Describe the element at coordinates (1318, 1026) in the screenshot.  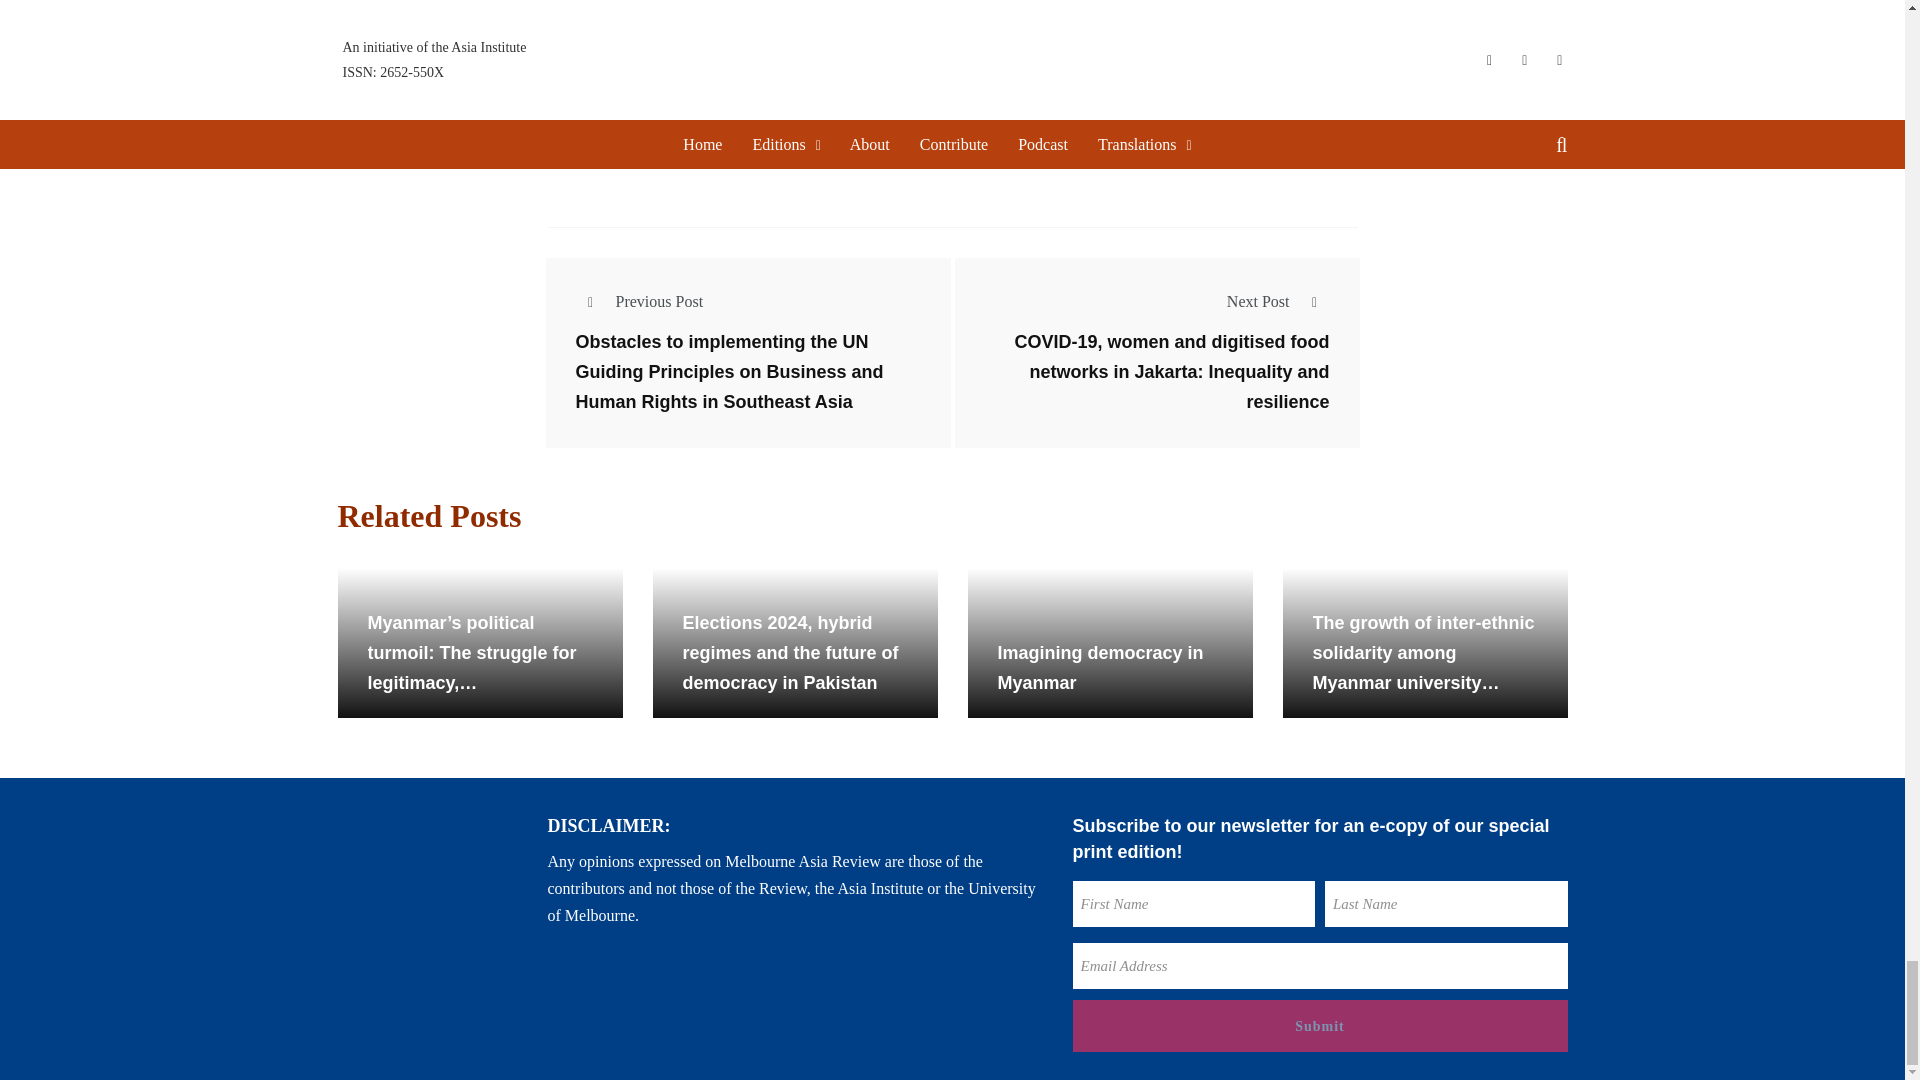
I see `Submit` at that location.